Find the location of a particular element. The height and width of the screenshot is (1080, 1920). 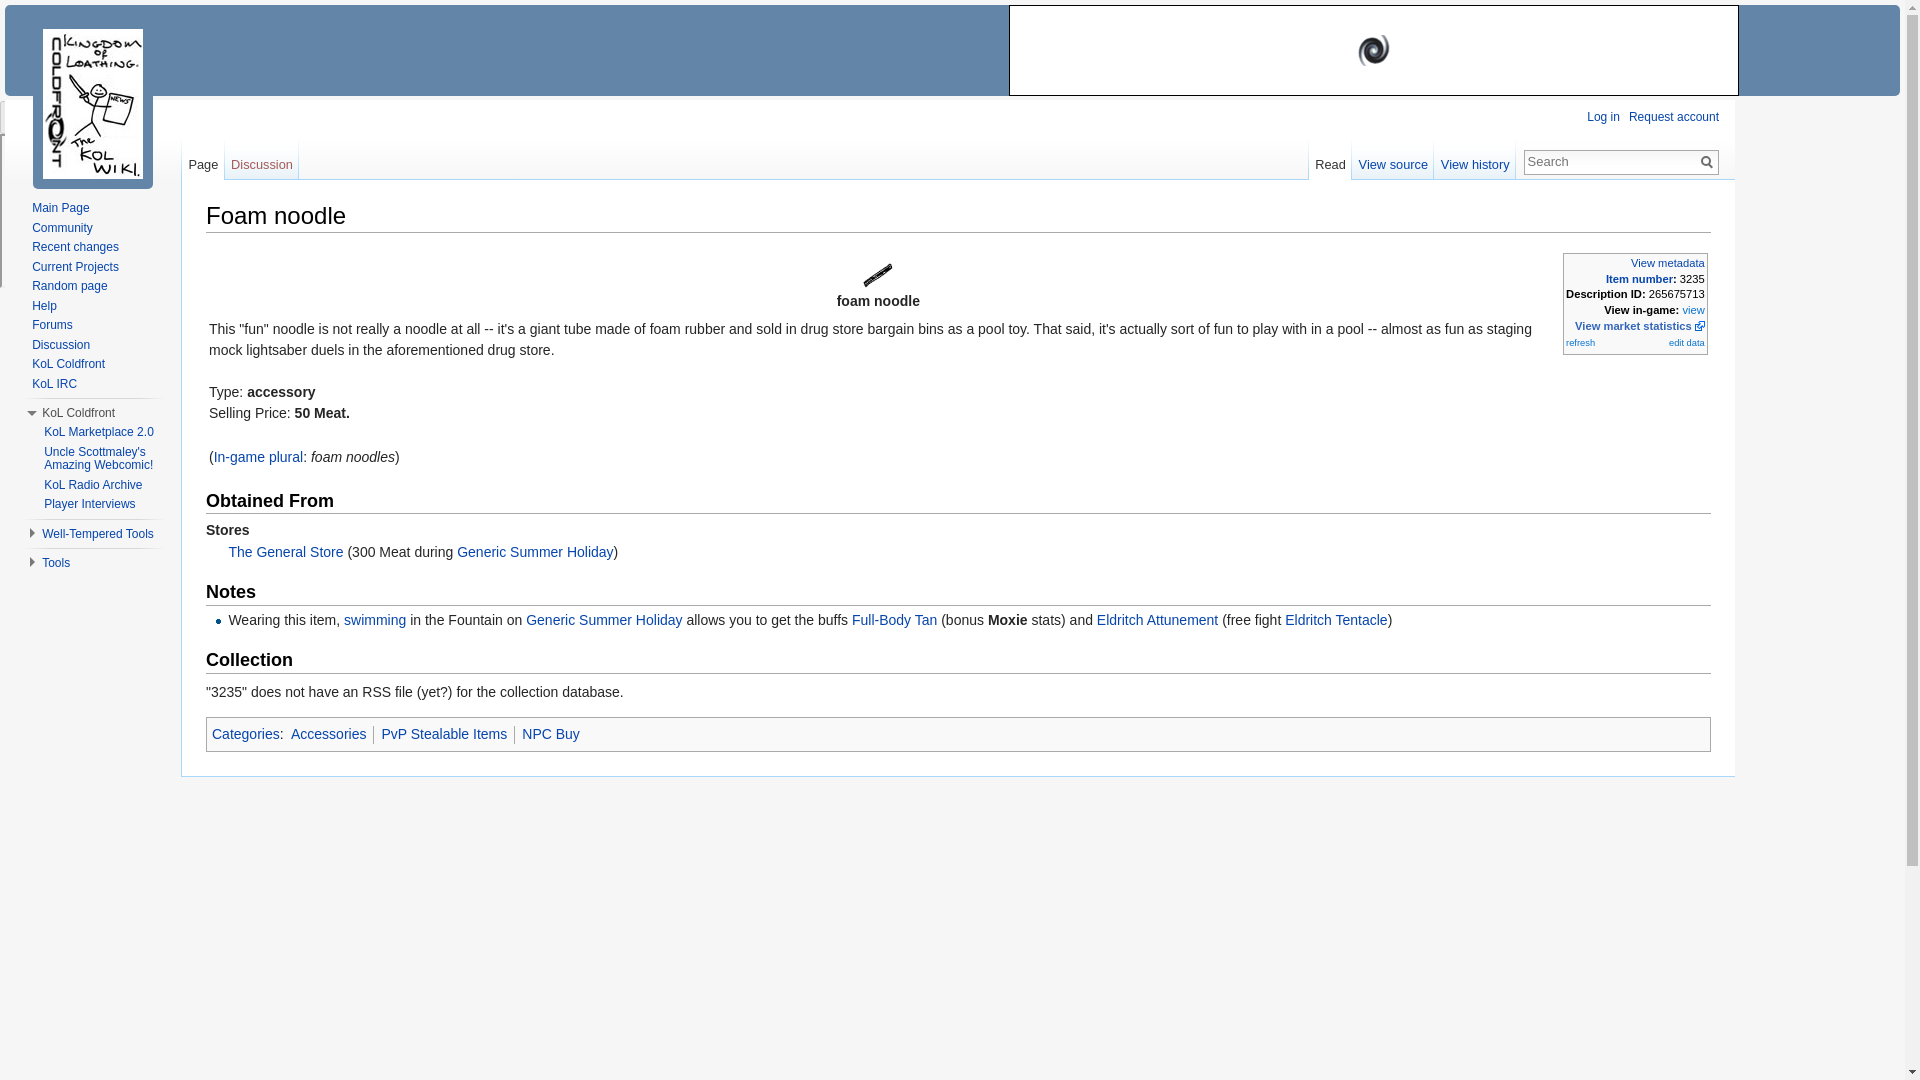

Help is located at coordinates (44, 305).